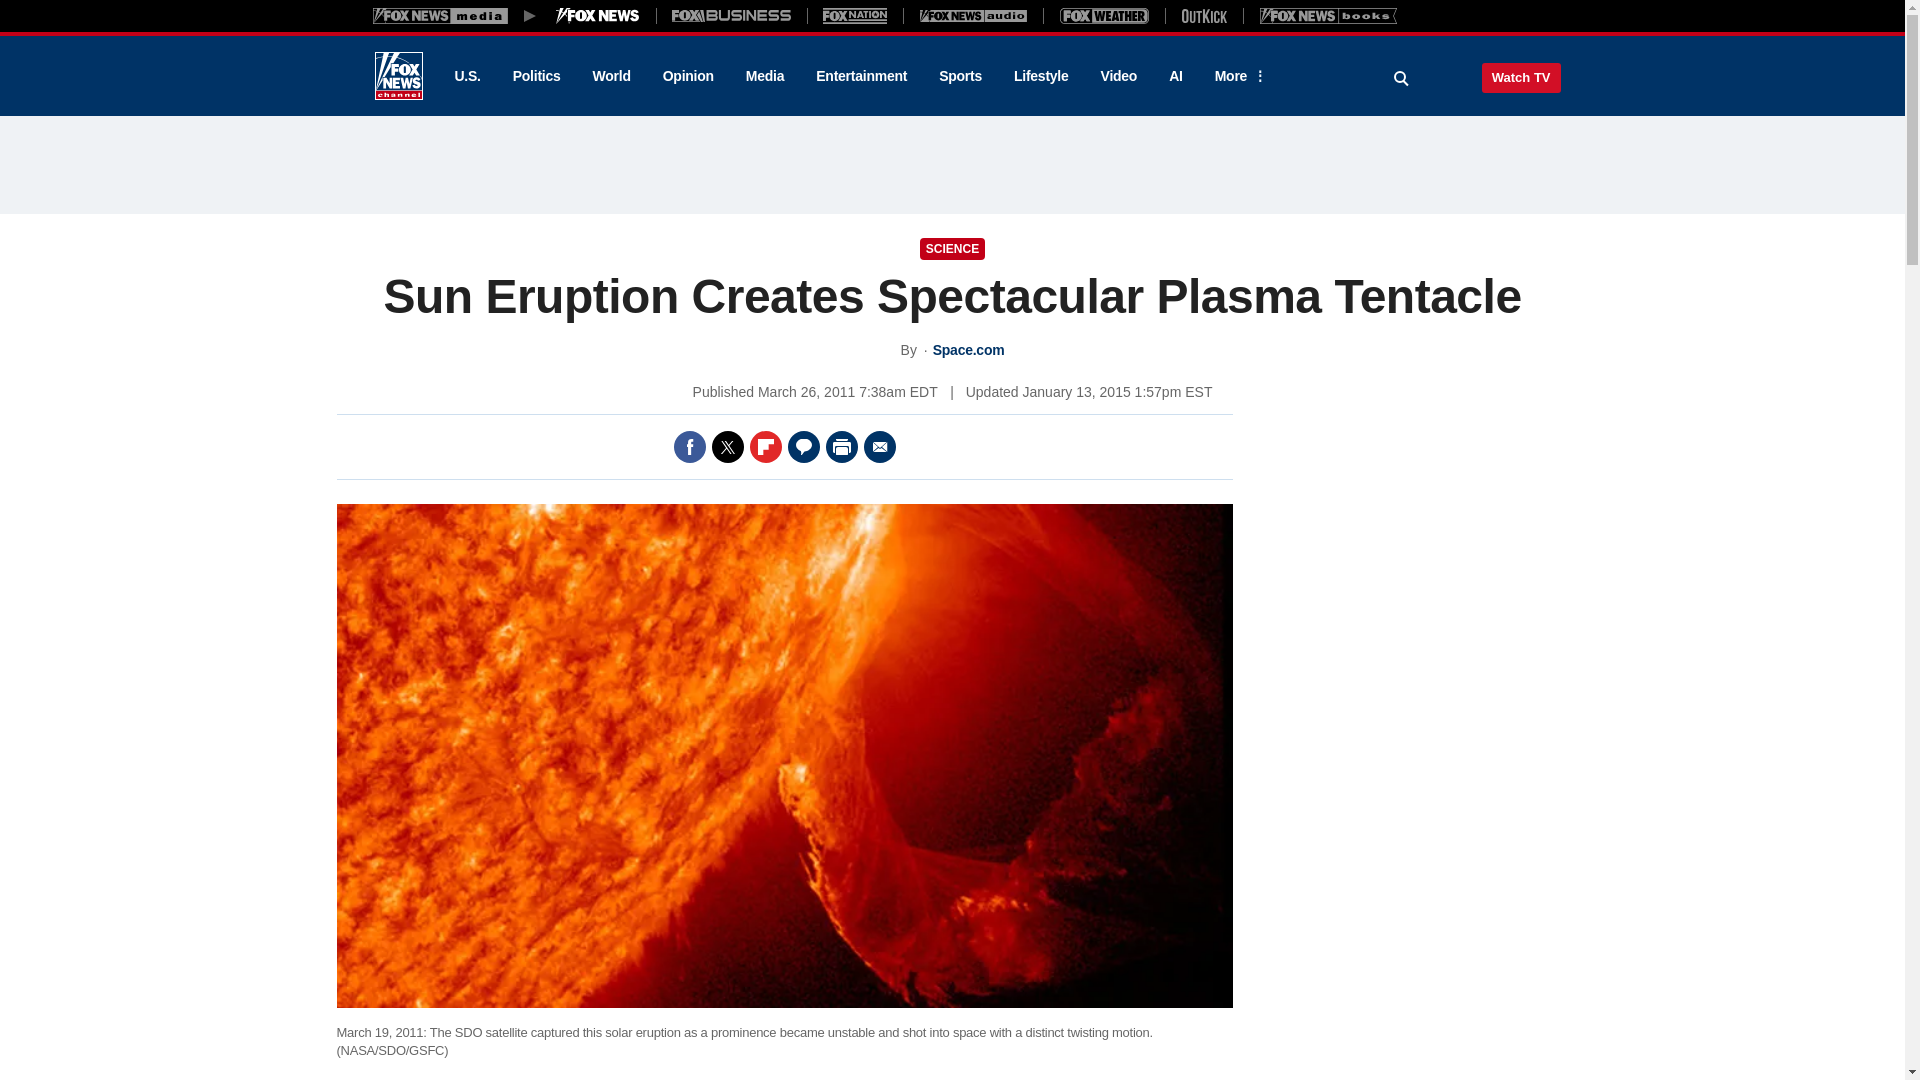  Describe the element at coordinates (960, 76) in the screenshot. I see `Sports` at that location.